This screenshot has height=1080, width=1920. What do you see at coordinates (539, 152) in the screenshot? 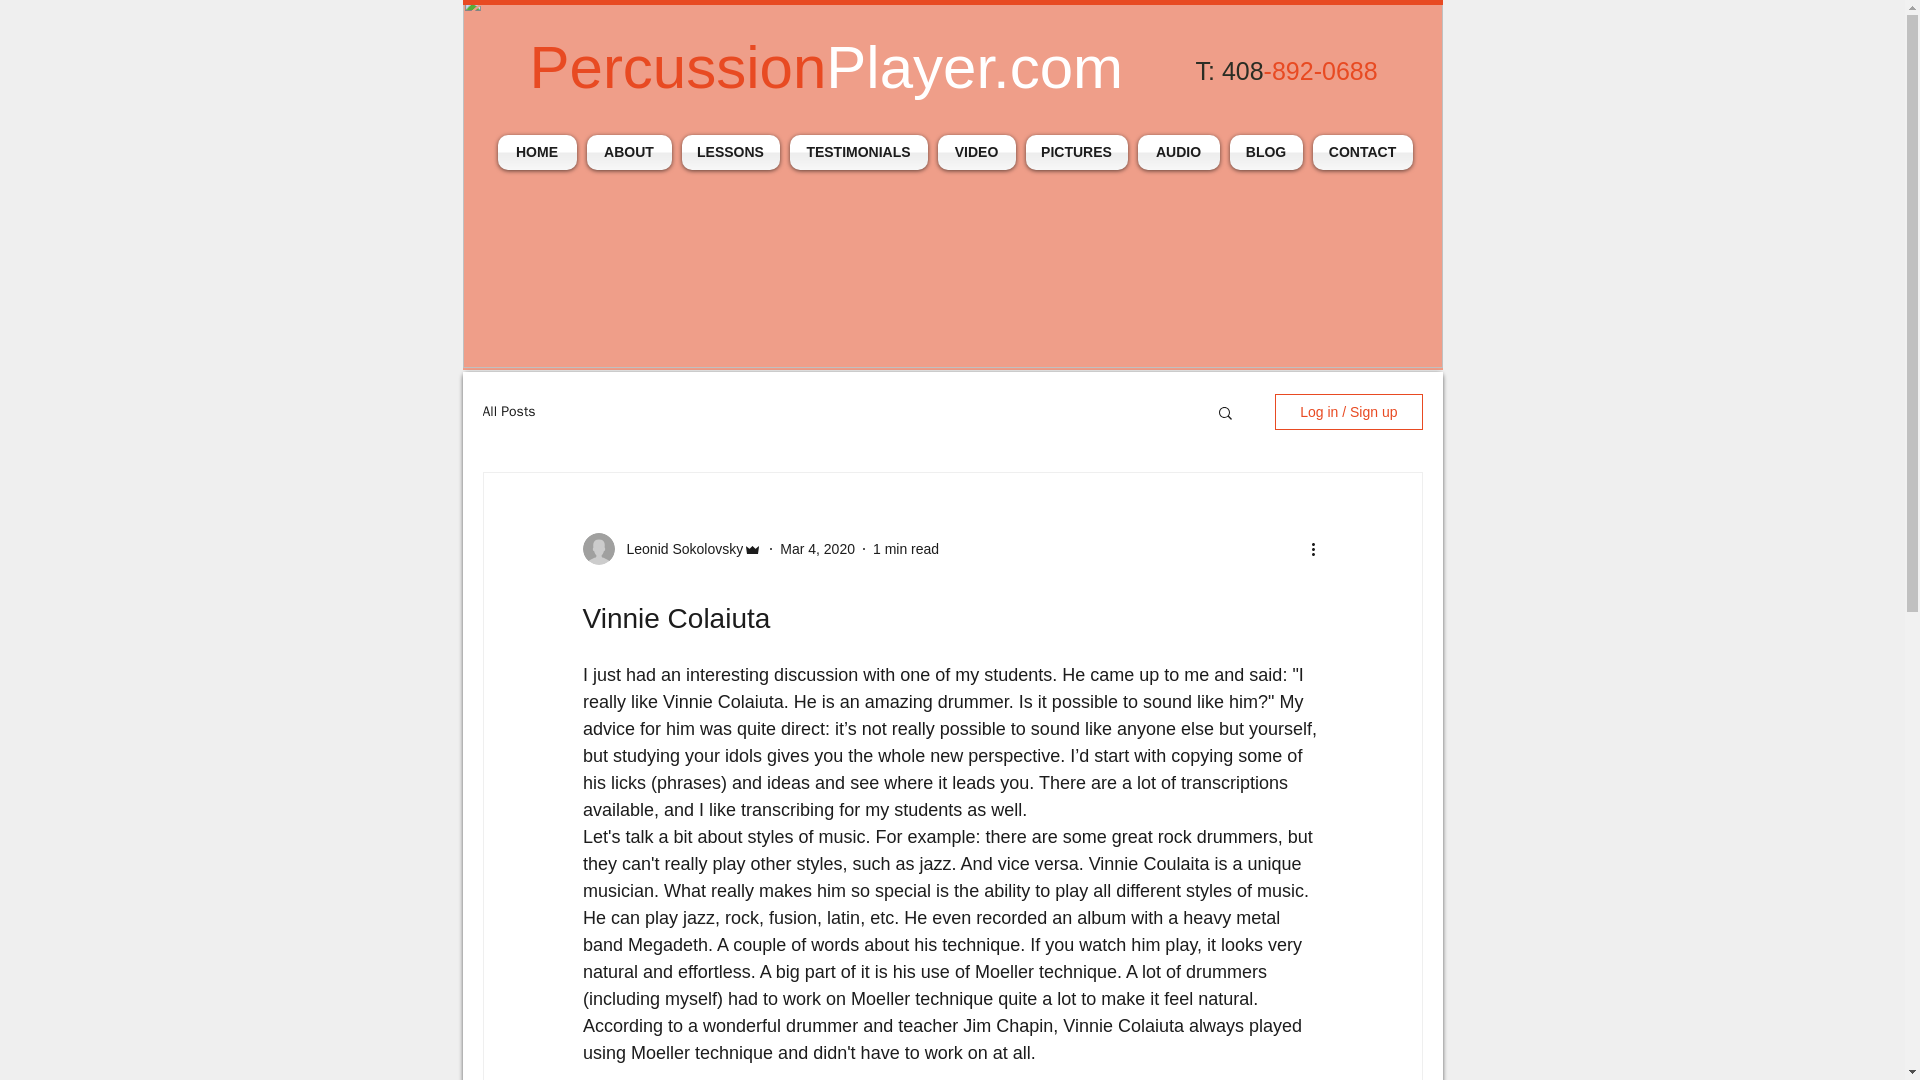
I see `HOME` at bounding box center [539, 152].